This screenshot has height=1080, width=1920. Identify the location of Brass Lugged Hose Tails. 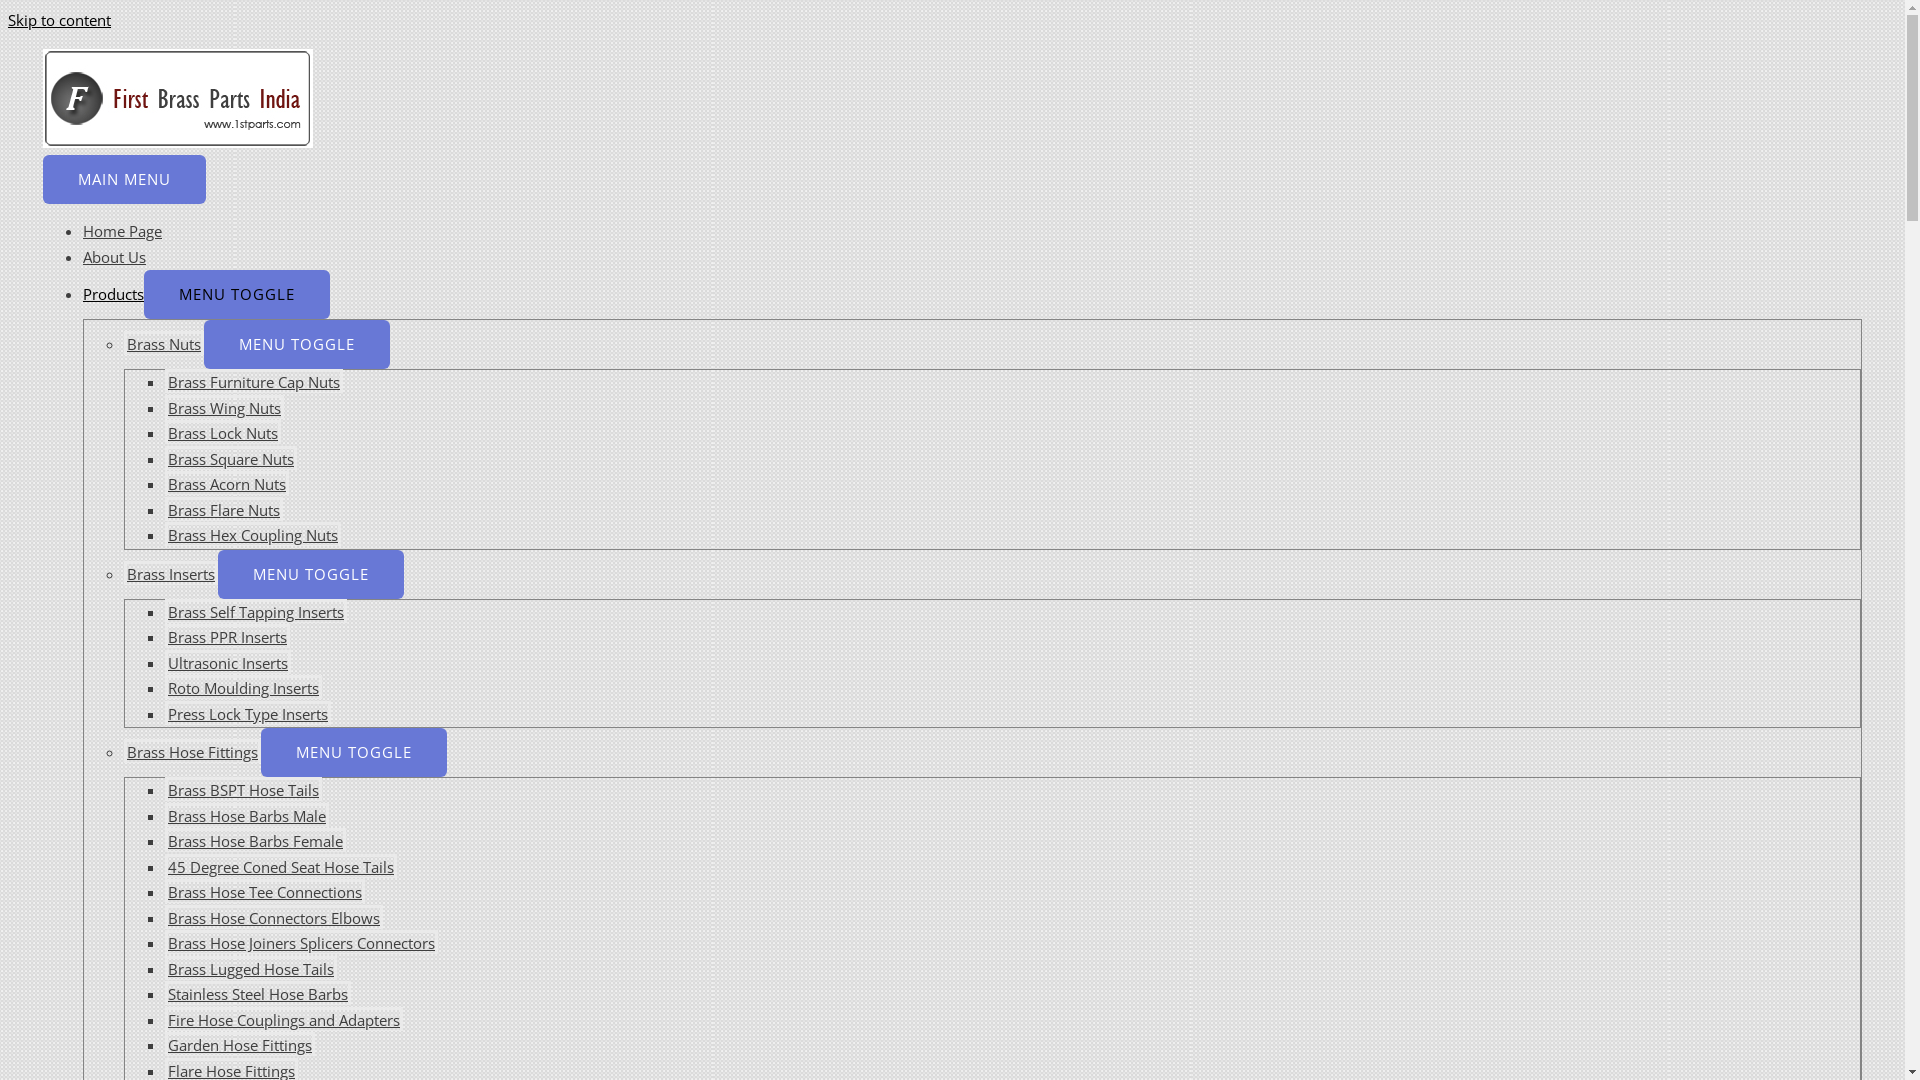
(251, 968).